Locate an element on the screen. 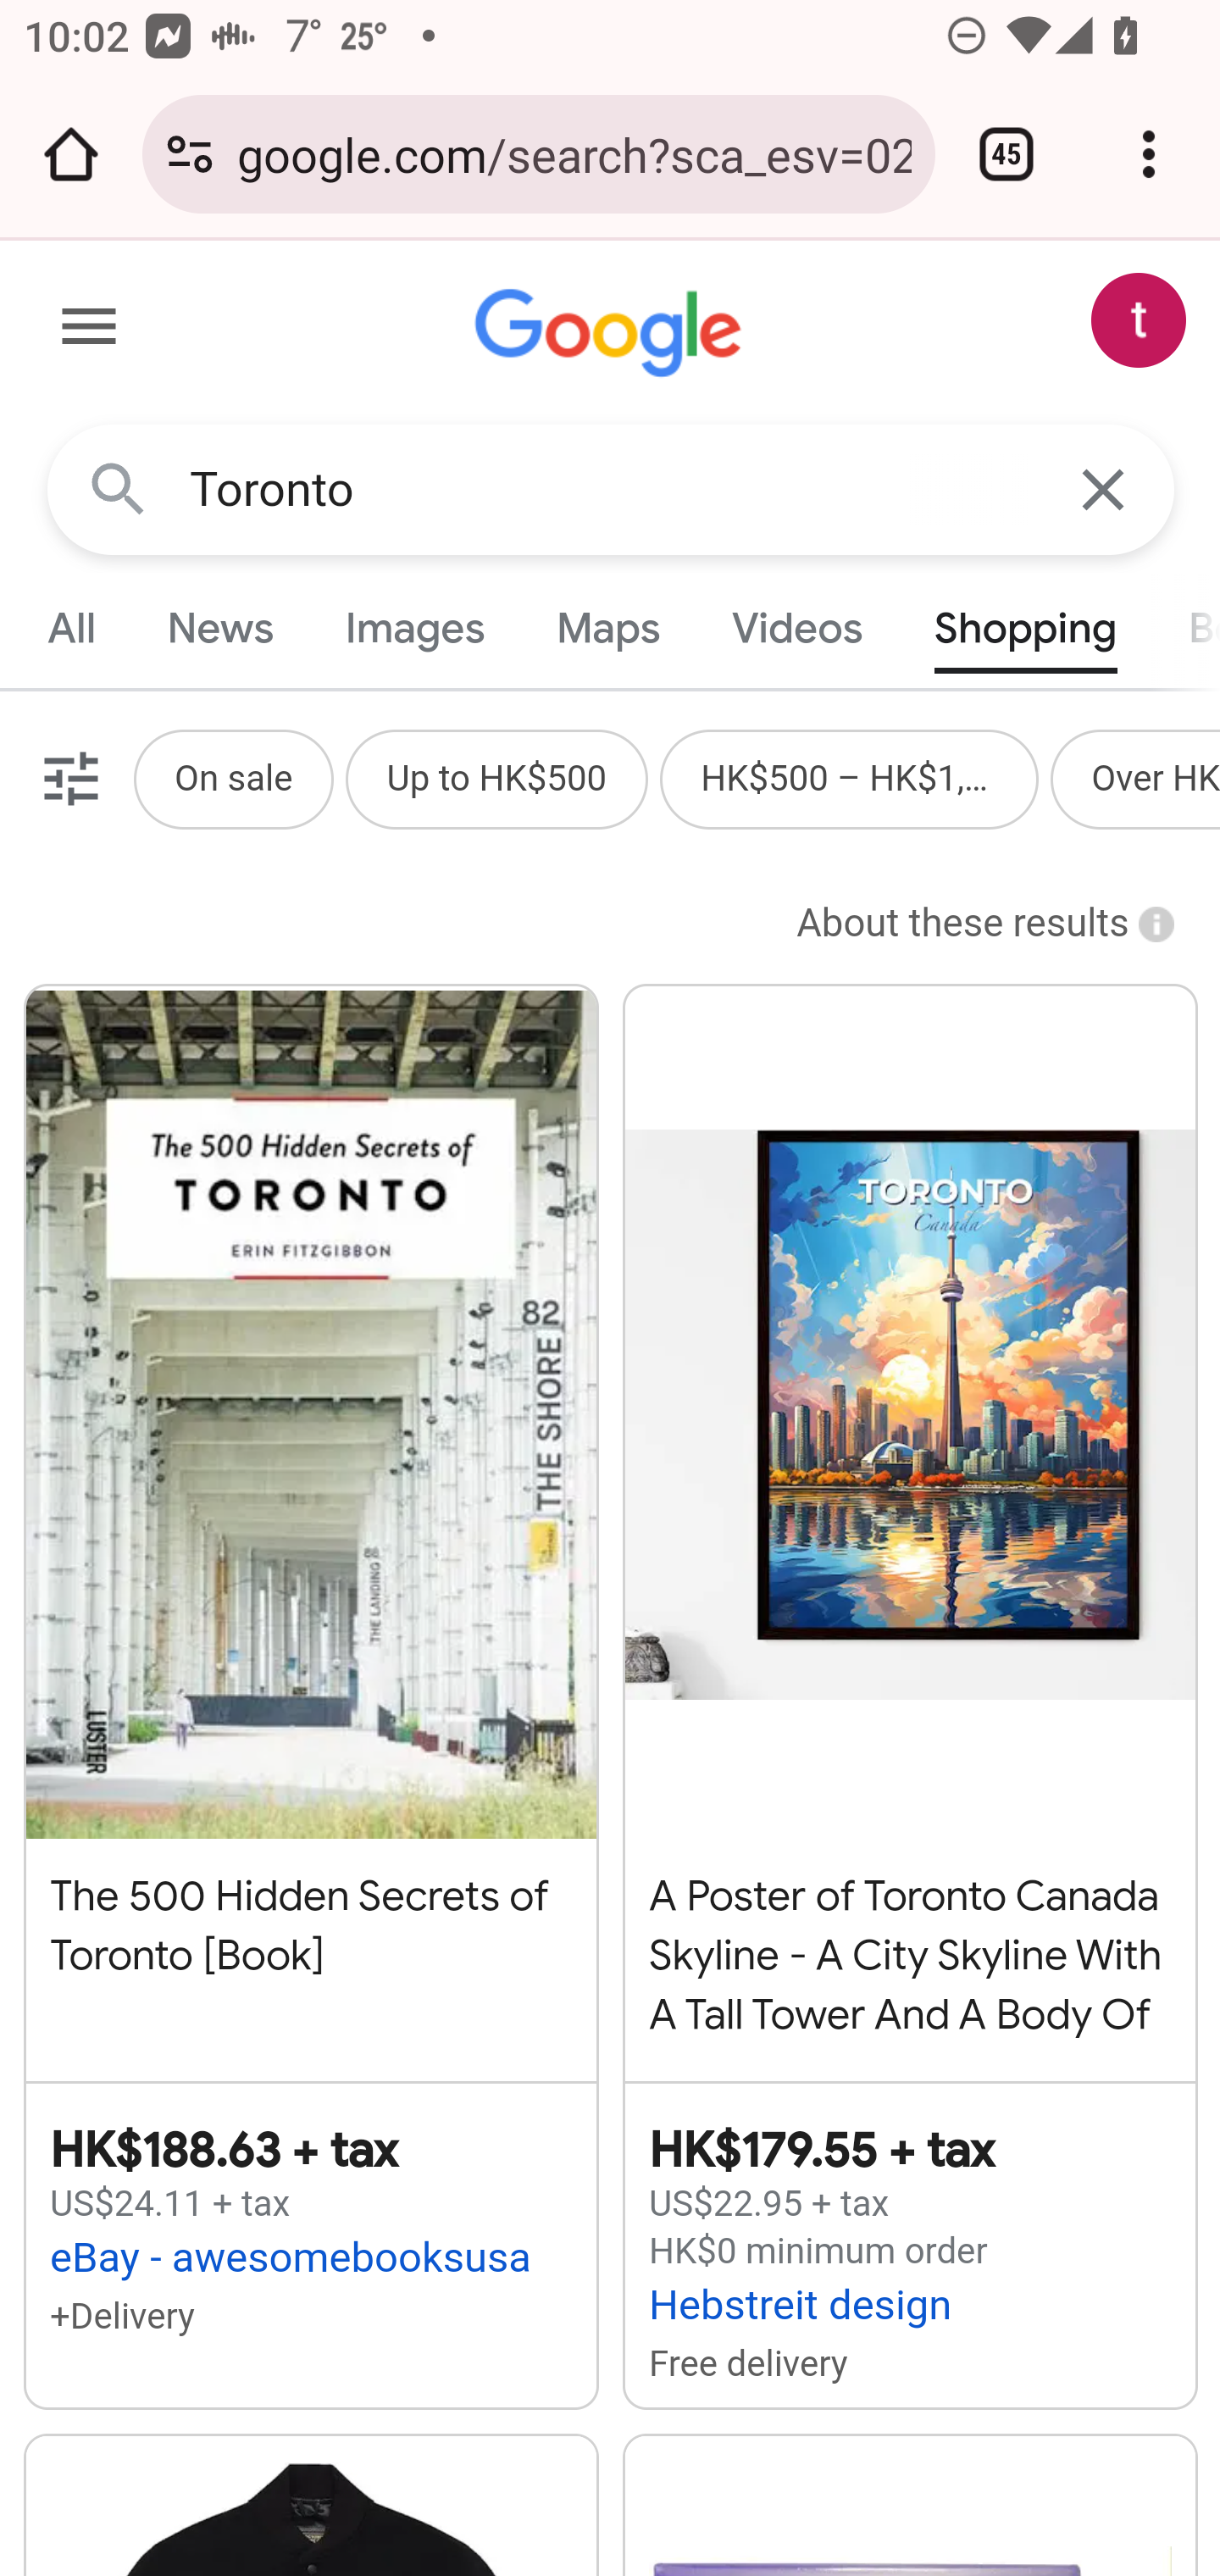 This screenshot has height=2576, width=1220. HK$500 – HK$1,500 is located at coordinates (849, 778).